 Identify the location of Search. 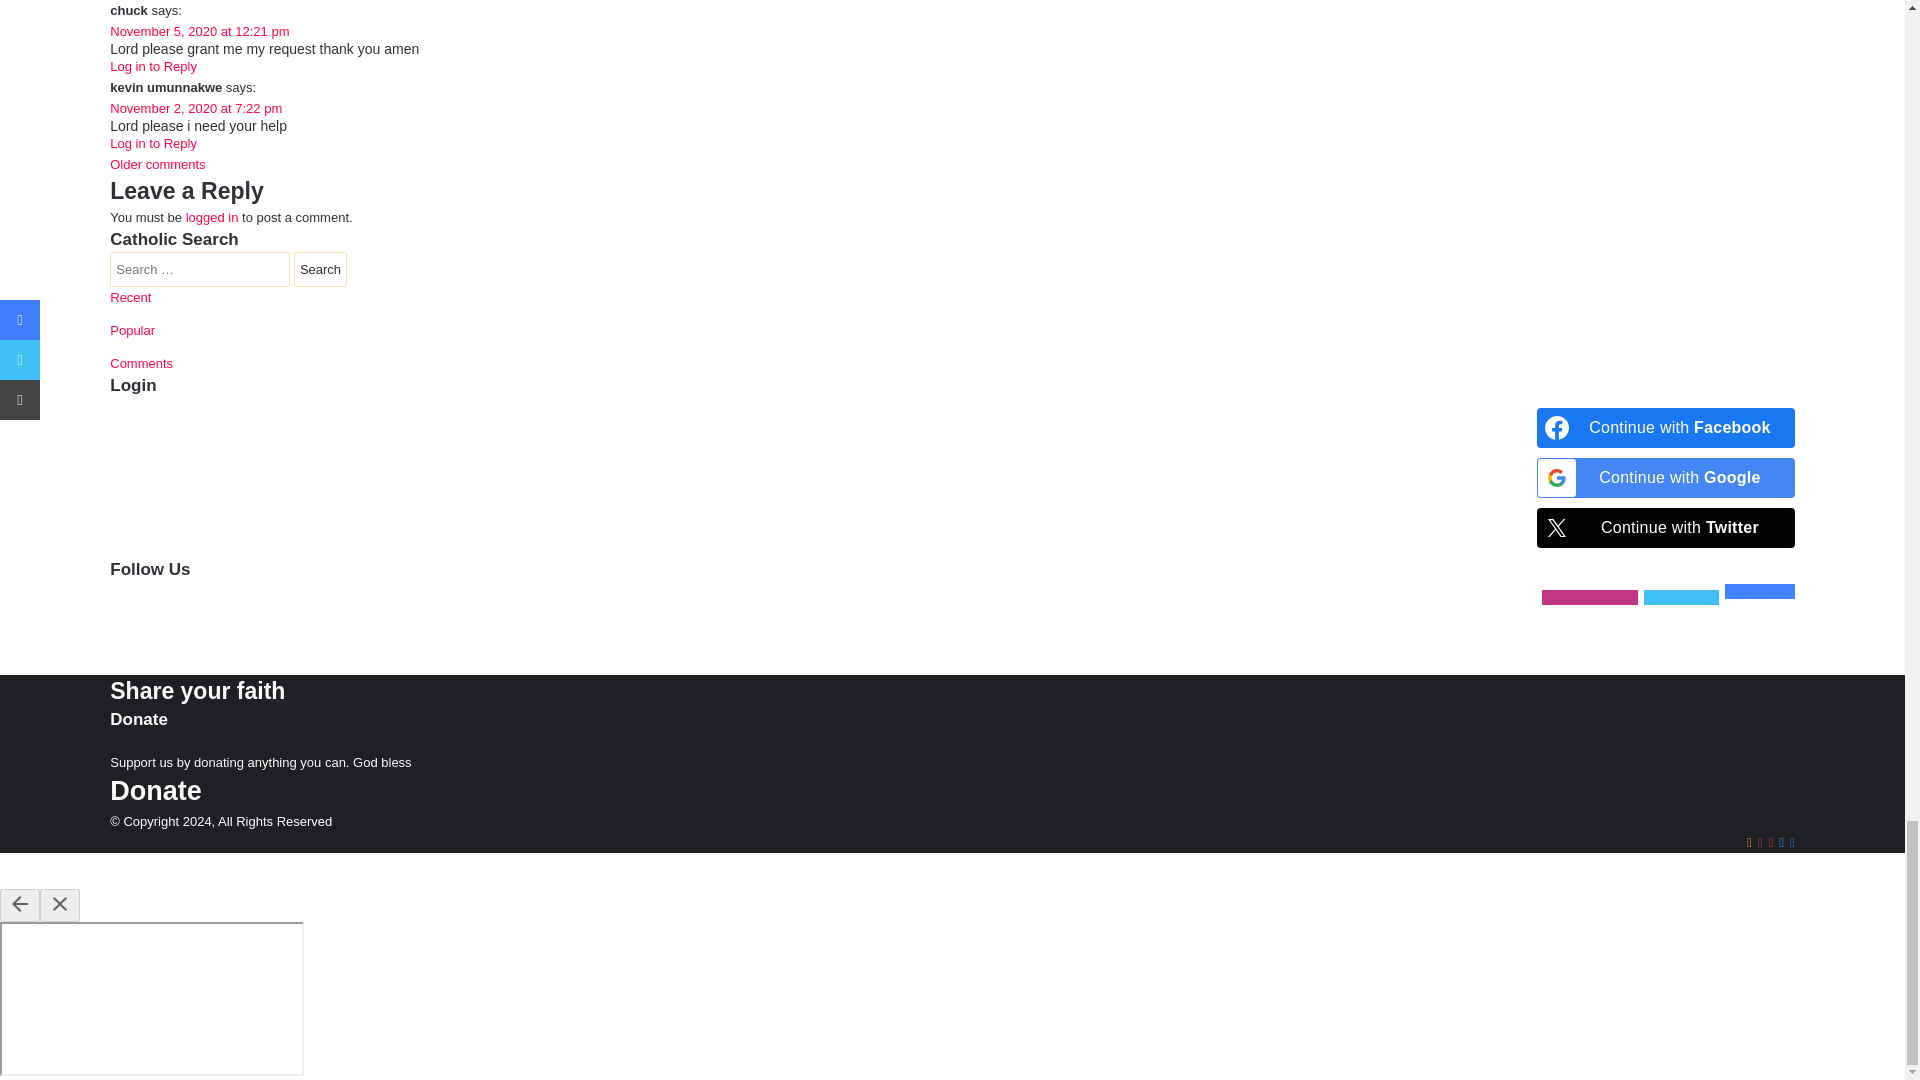
(320, 269).